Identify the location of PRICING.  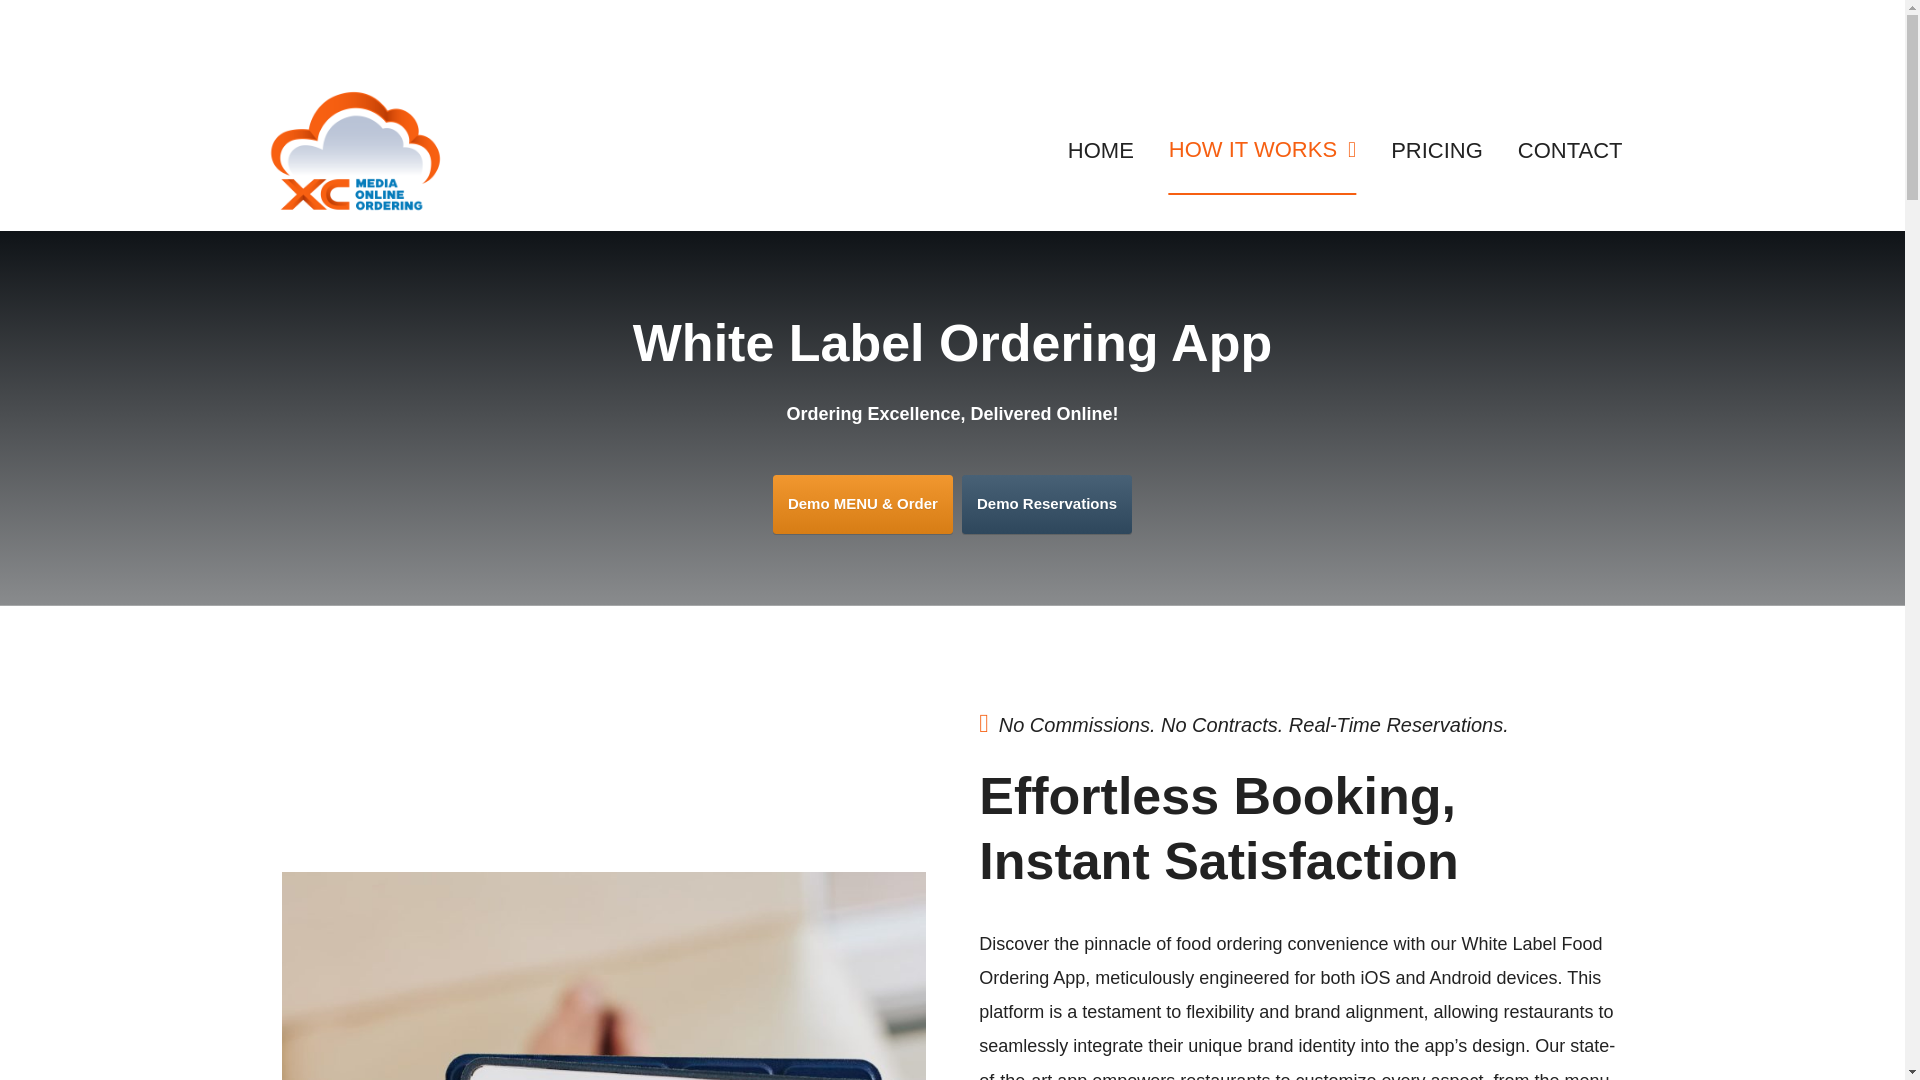
(1436, 150).